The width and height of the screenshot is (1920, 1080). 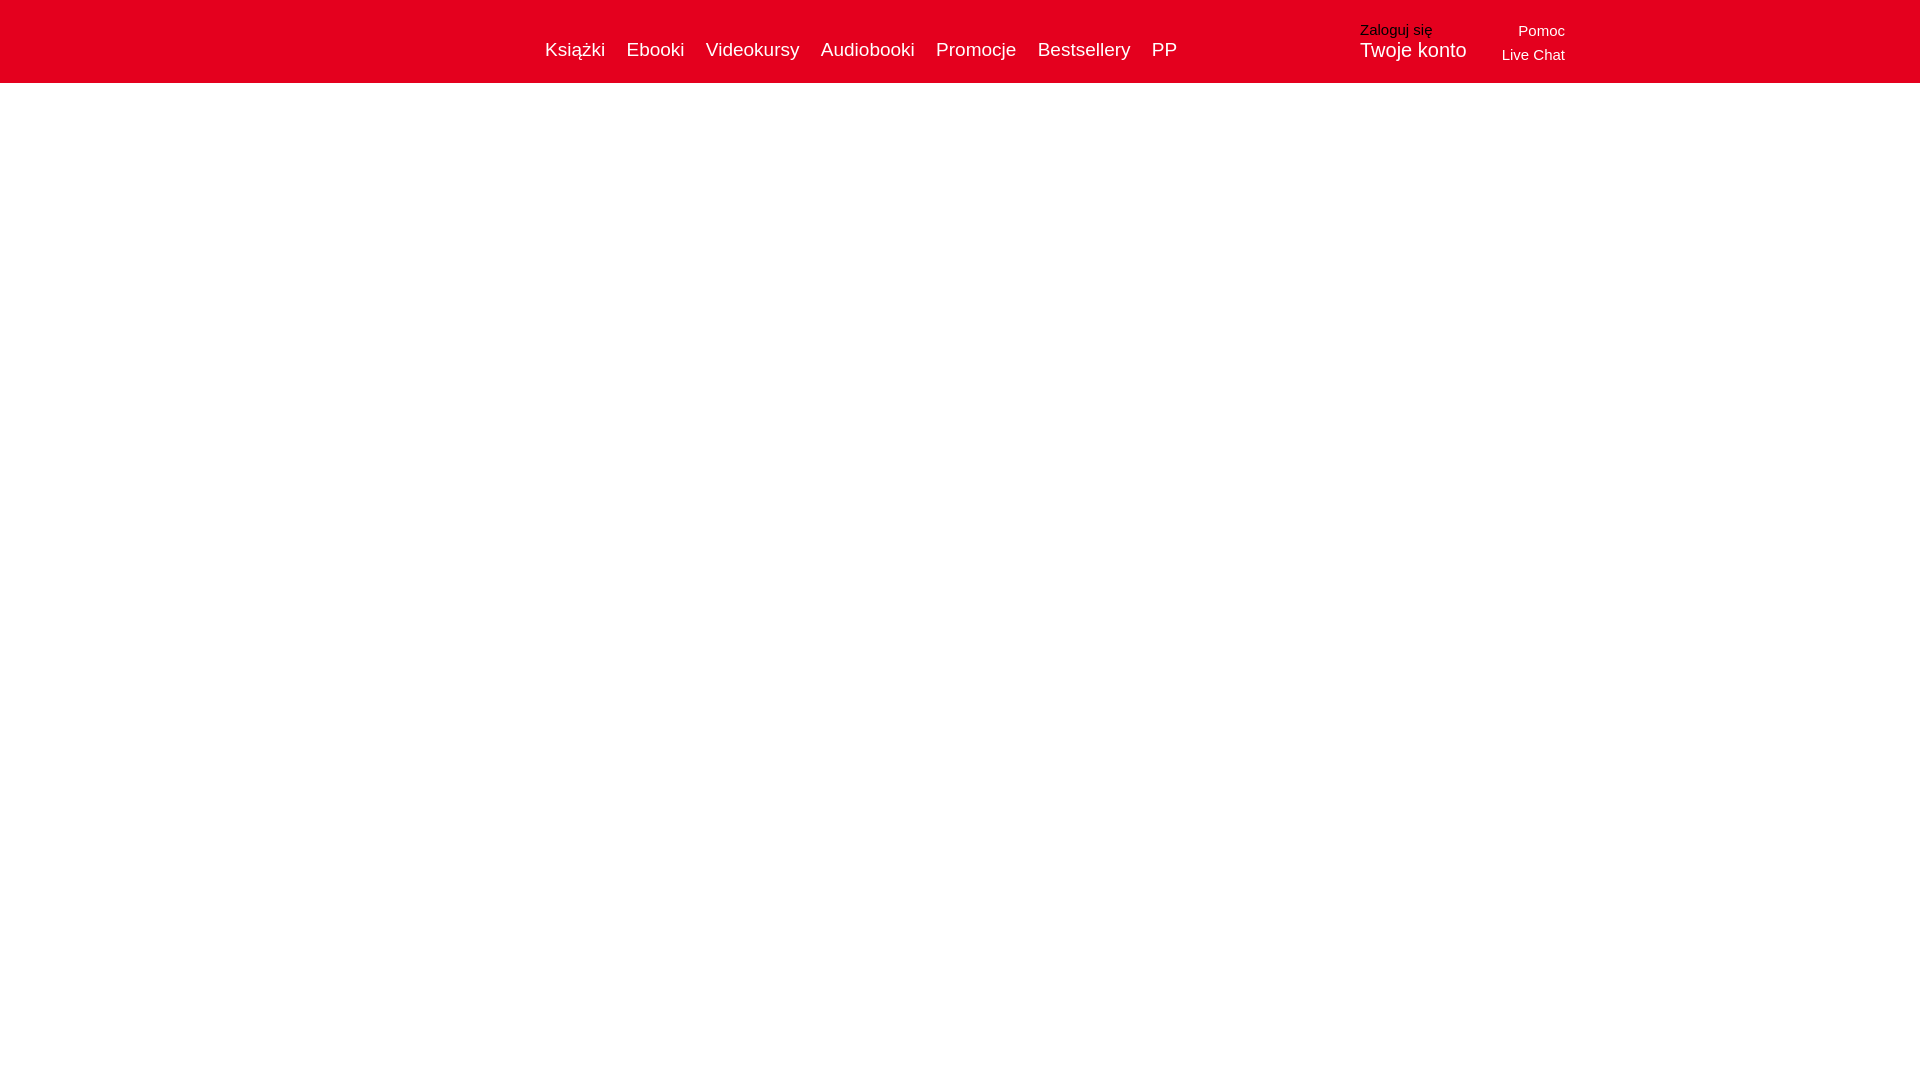 What do you see at coordinates (868, 49) in the screenshot?
I see `Audiobooki` at bounding box center [868, 49].